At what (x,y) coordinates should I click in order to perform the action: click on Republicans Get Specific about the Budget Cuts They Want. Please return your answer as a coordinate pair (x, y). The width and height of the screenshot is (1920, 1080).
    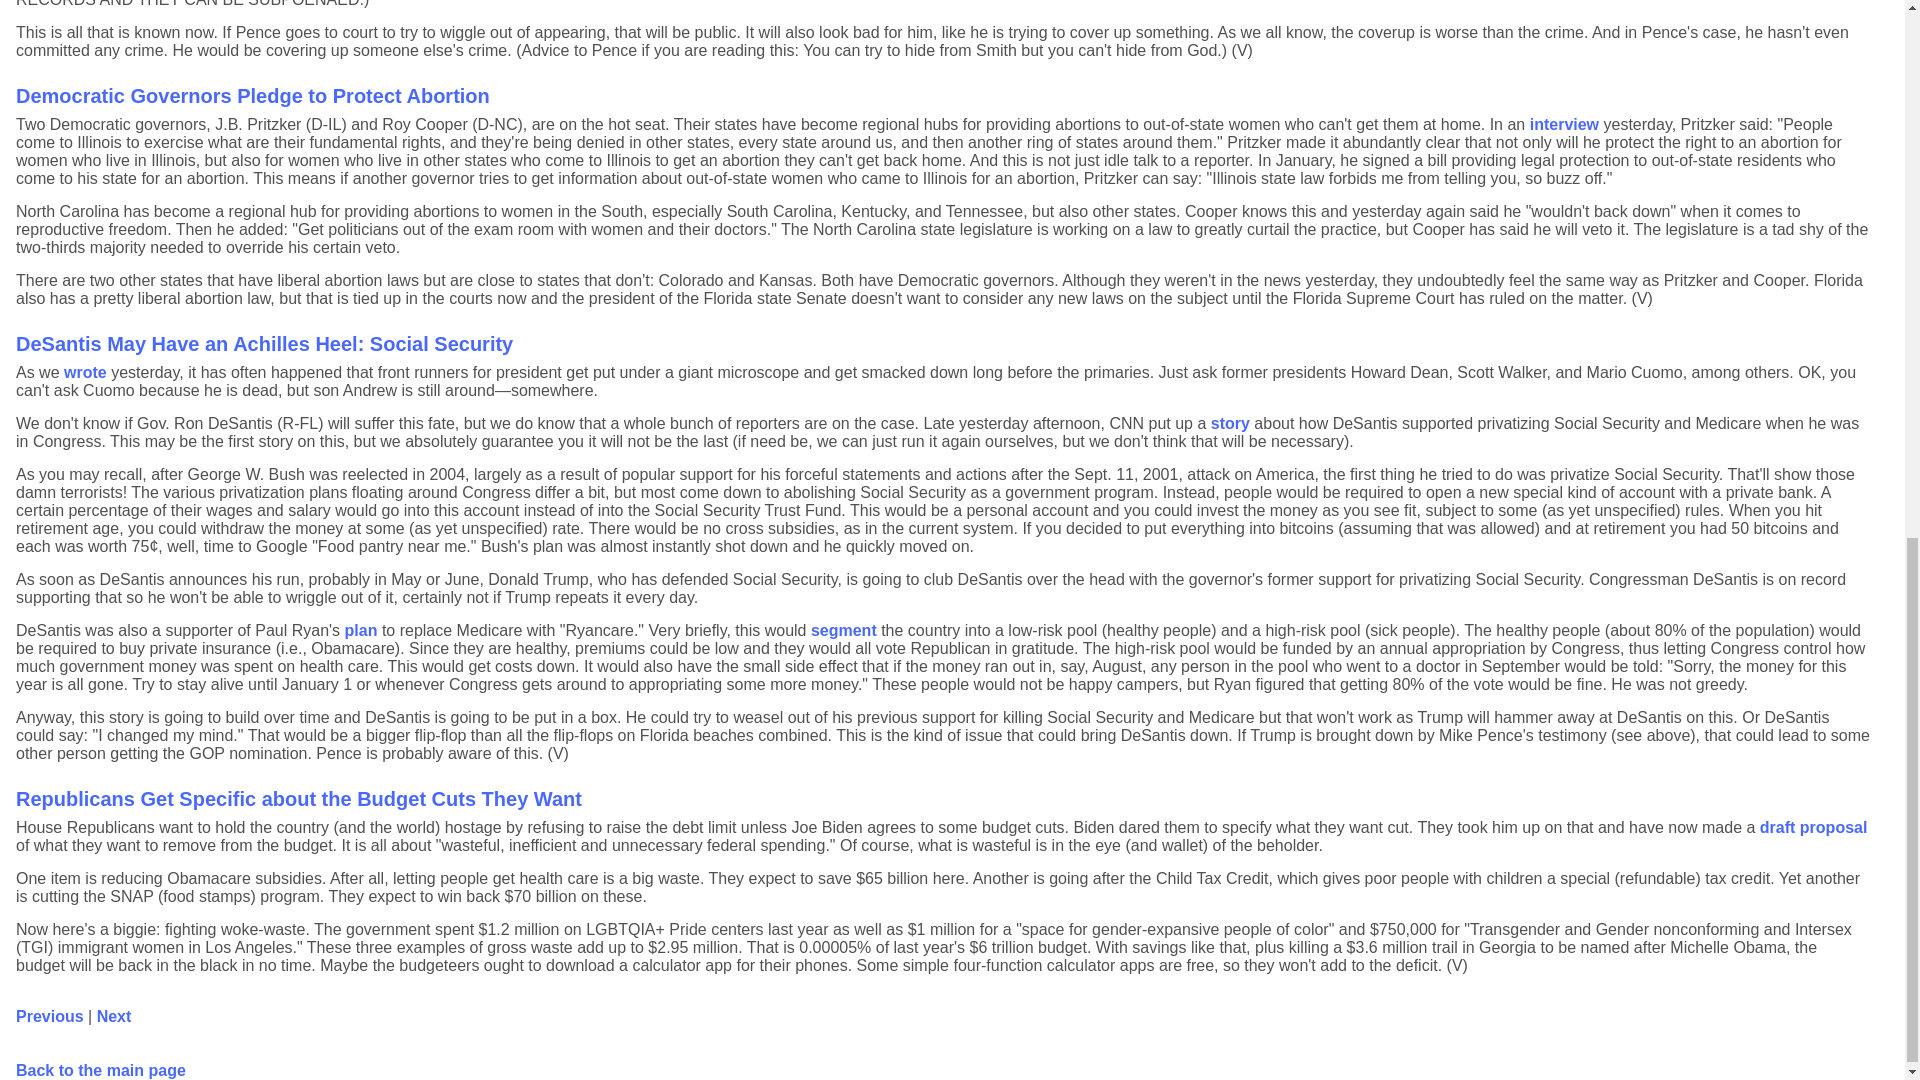
    Looking at the image, I should click on (298, 799).